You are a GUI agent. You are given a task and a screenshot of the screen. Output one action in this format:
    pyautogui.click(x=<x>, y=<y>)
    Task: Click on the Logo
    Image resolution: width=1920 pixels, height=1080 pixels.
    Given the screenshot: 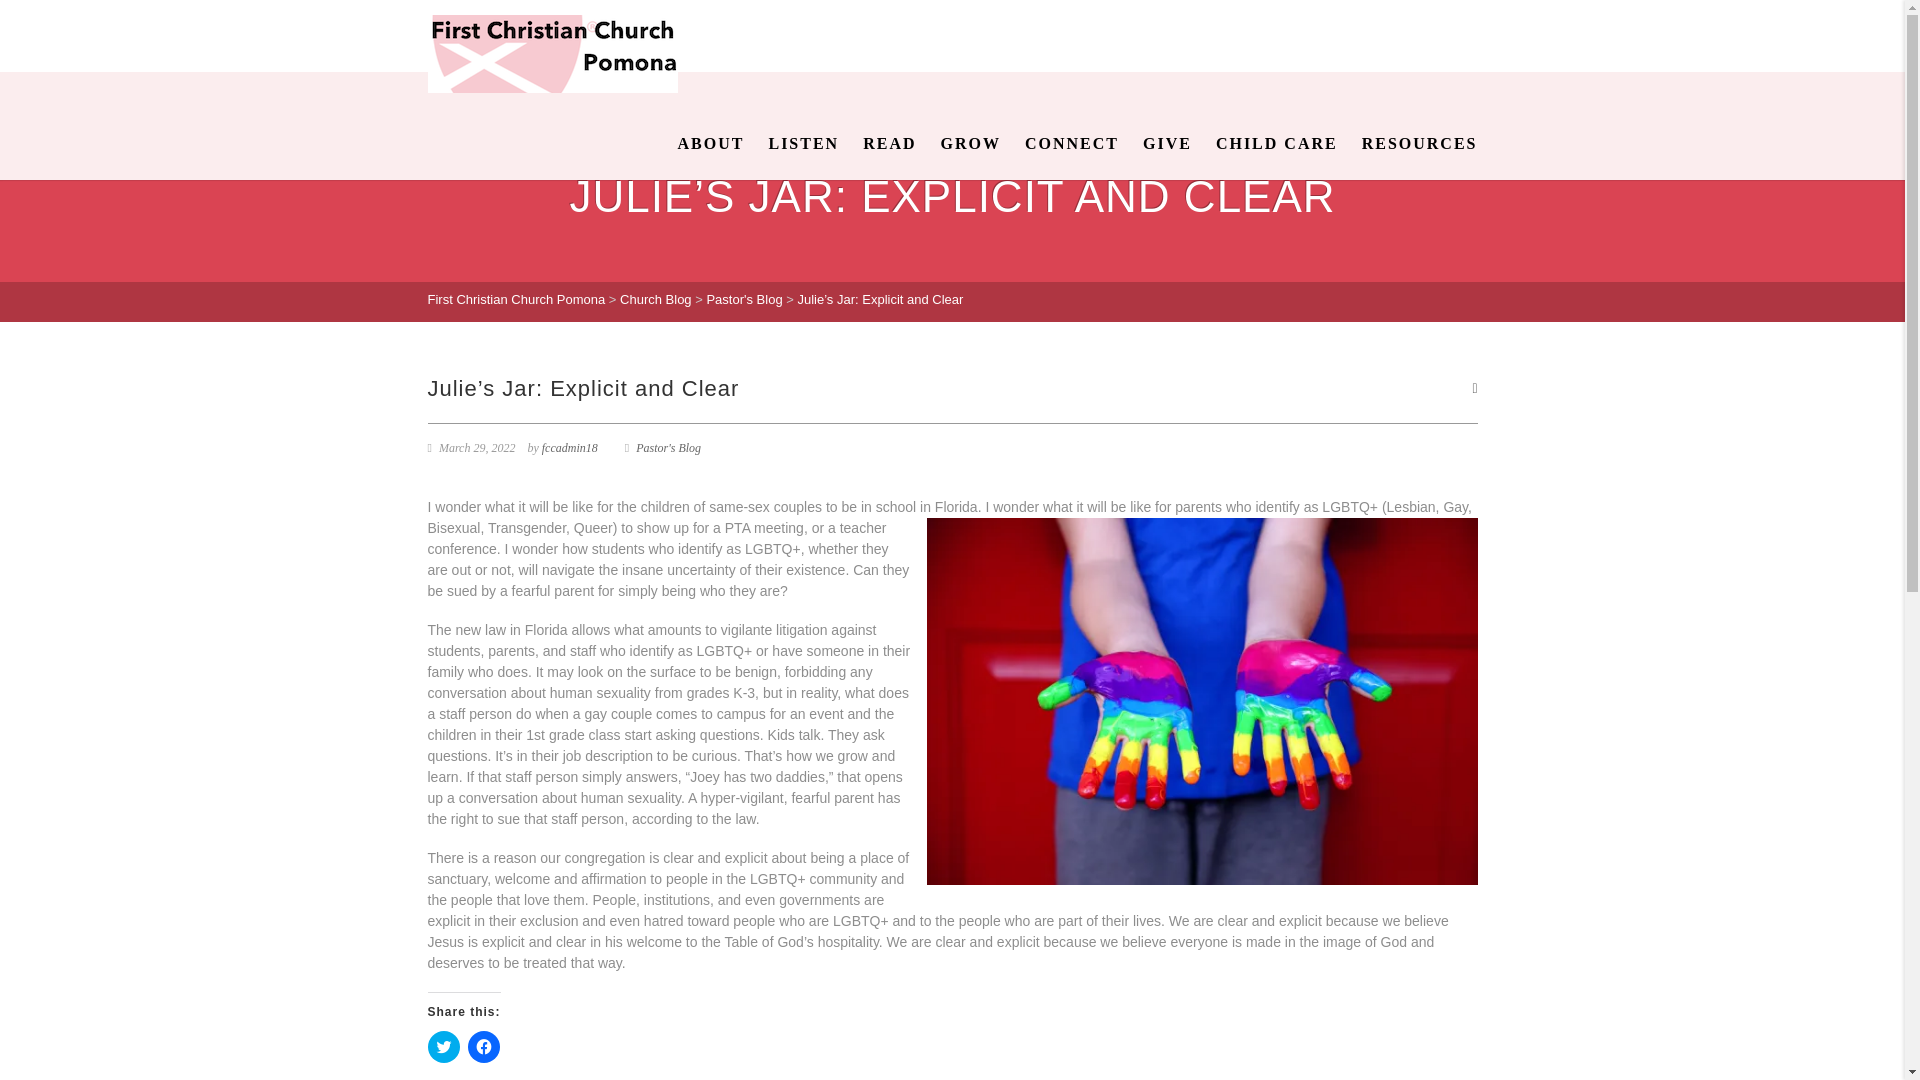 What is the action you would take?
    pyautogui.click(x=552, y=54)
    